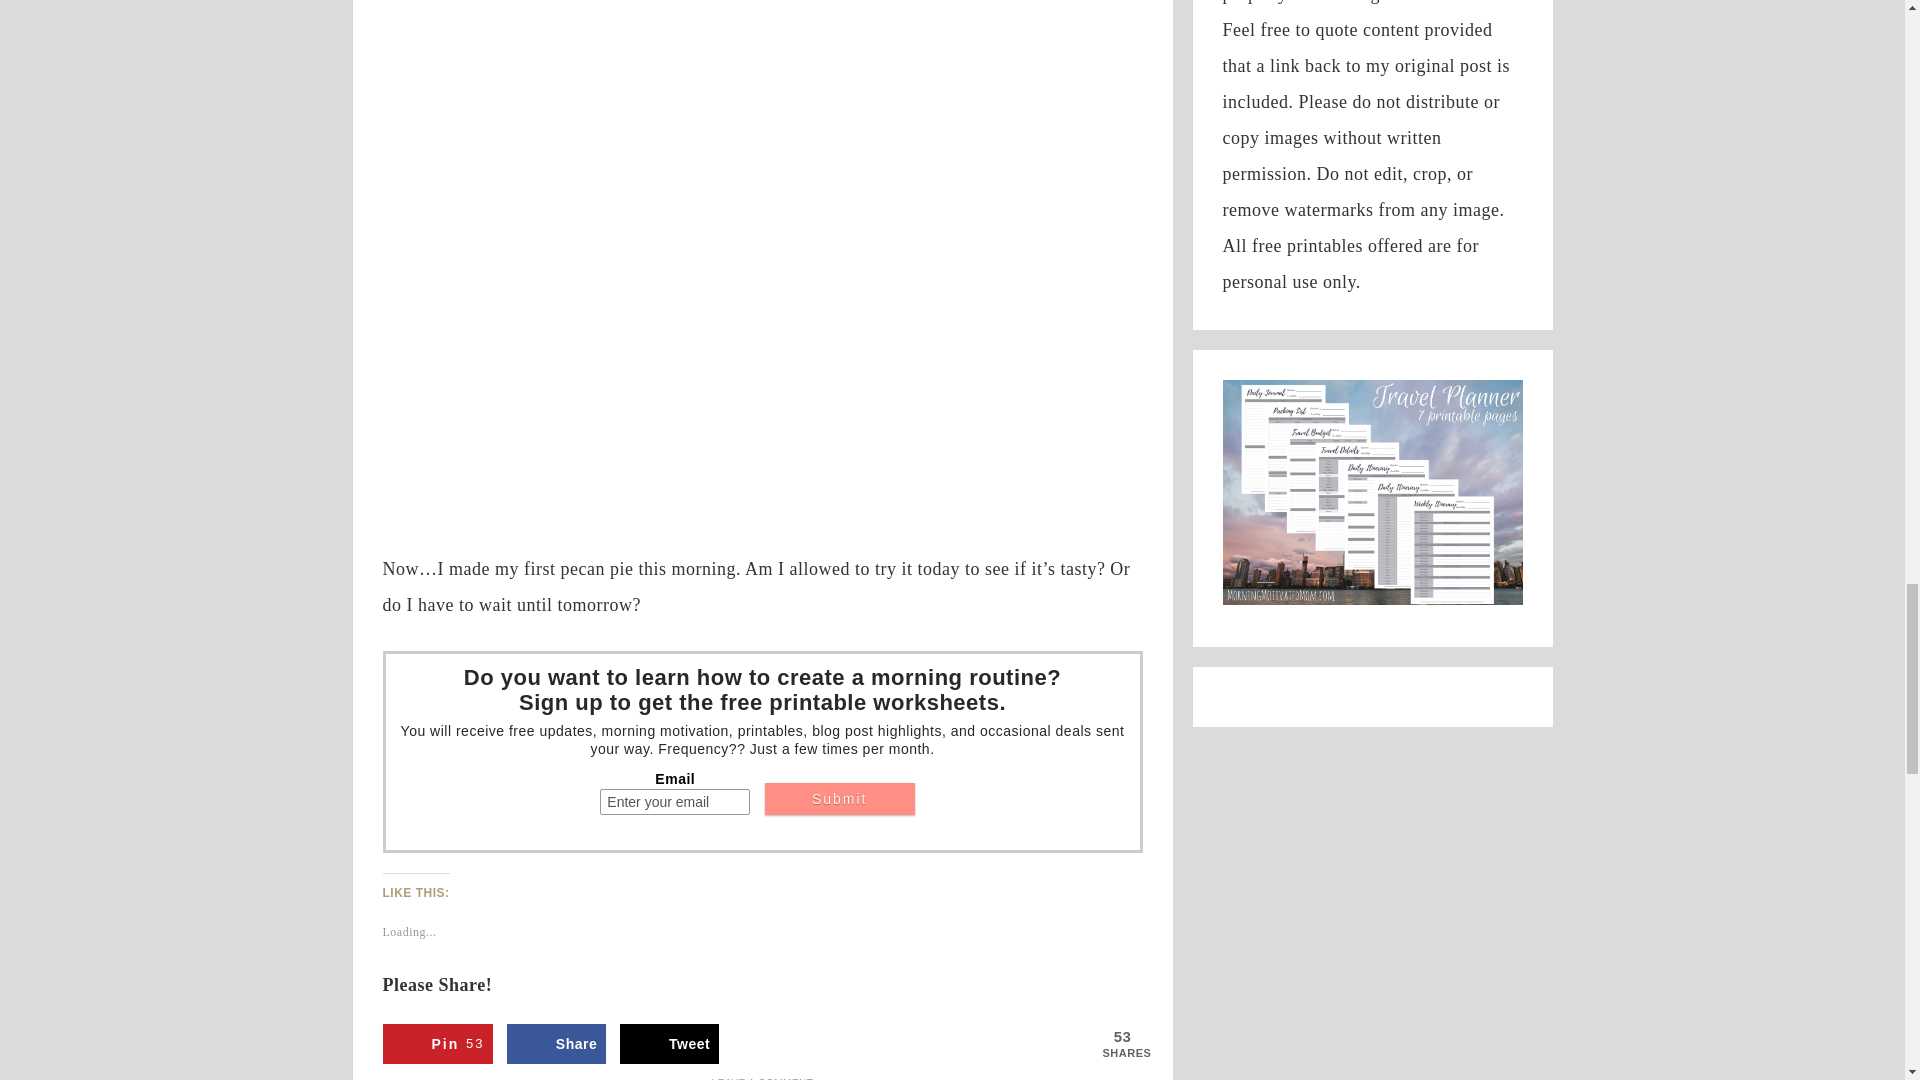 Image resolution: width=1920 pixels, height=1080 pixels. I want to click on Share, so click(669, 1043).